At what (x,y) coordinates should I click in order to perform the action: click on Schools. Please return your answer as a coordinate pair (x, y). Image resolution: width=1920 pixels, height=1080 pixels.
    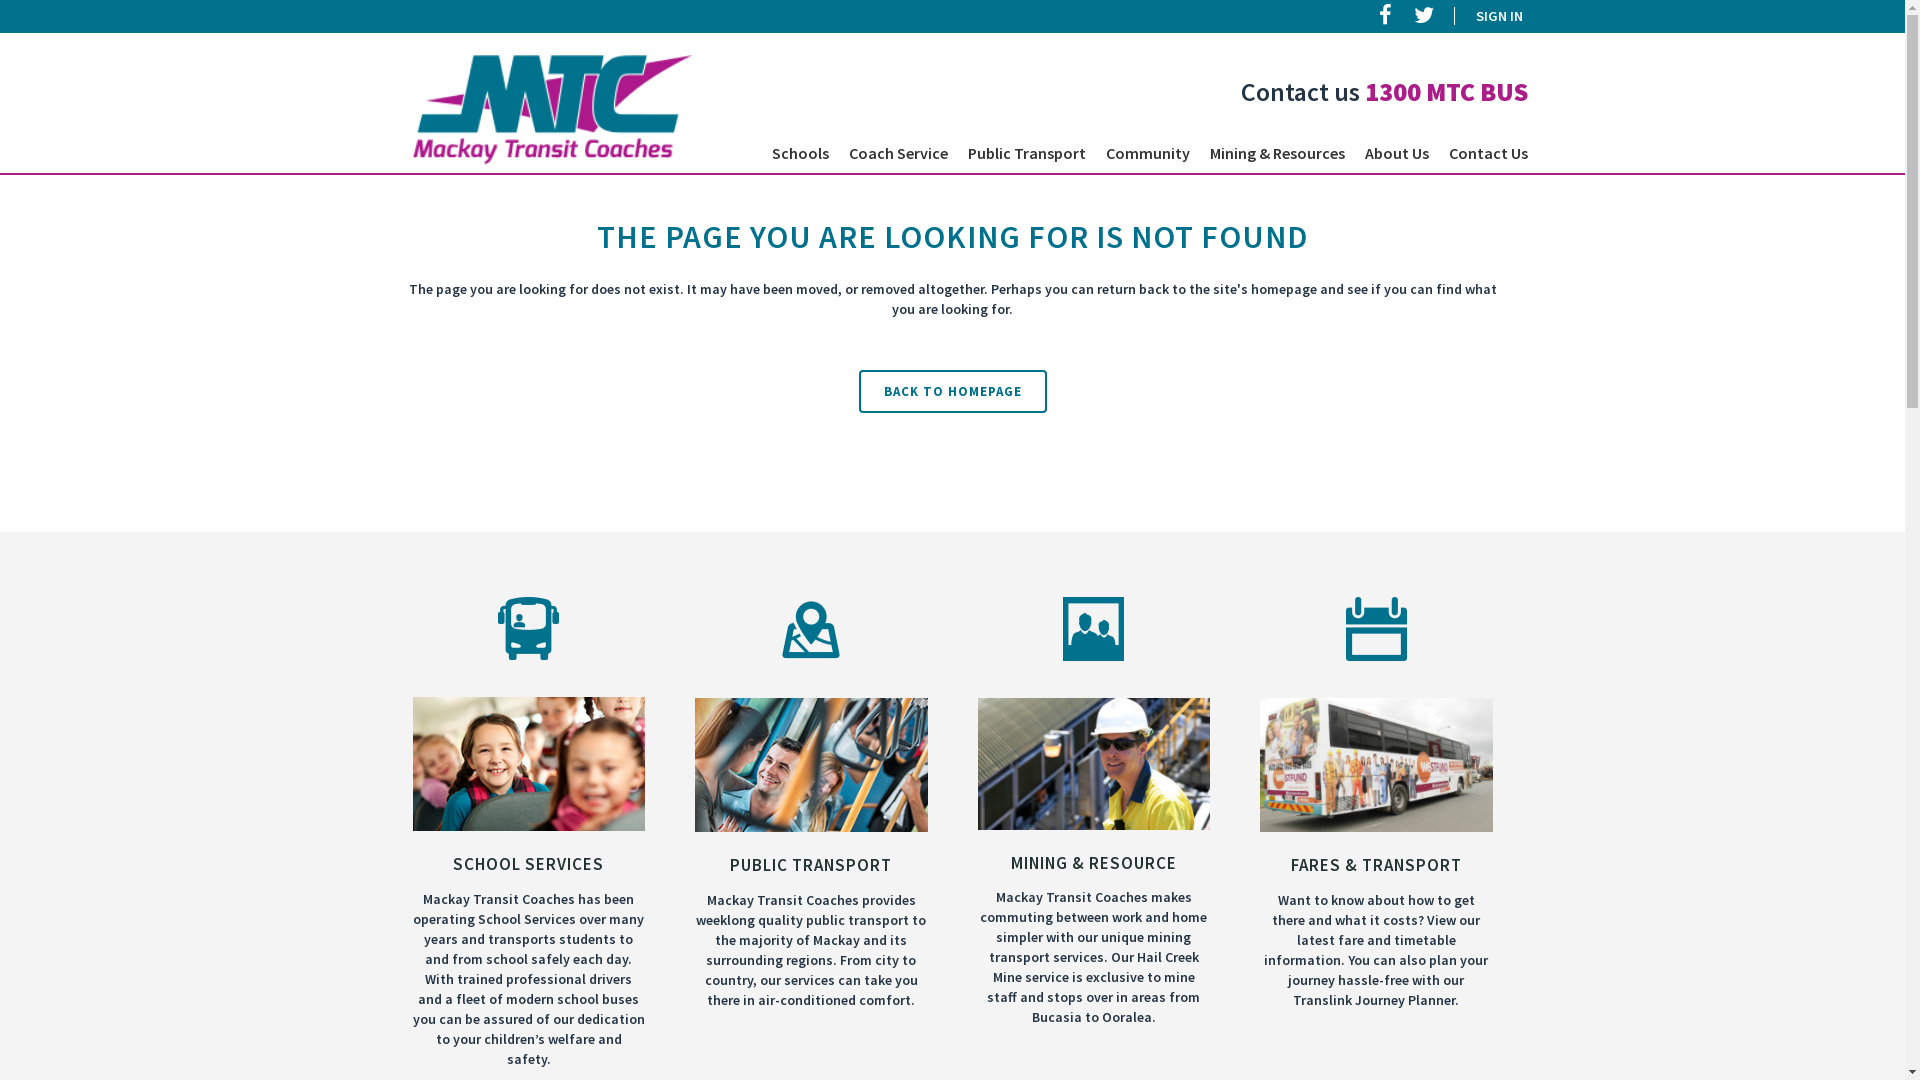
    Looking at the image, I should click on (800, 153).